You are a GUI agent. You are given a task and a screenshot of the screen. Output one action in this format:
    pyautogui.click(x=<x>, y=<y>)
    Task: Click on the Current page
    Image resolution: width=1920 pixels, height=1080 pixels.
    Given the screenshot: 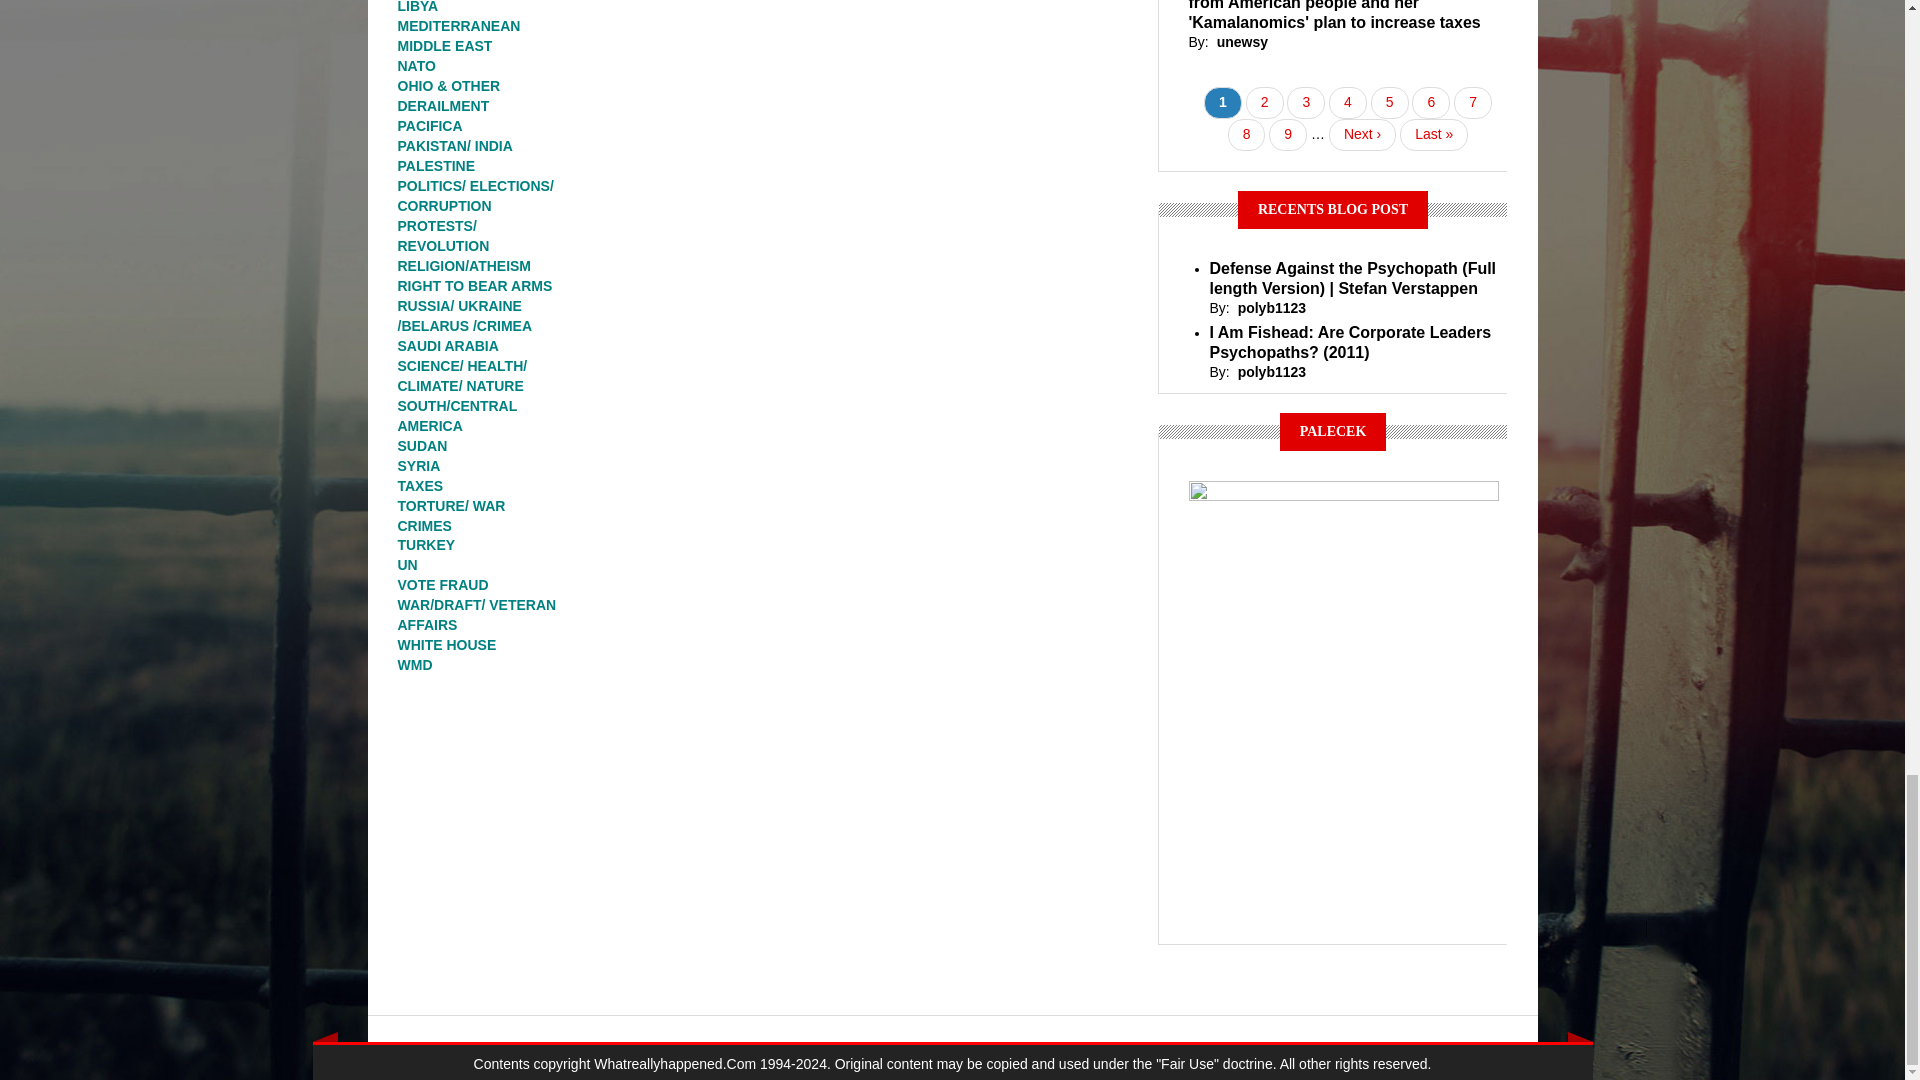 What is the action you would take?
    pyautogui.click(x=1222, y=102)
    